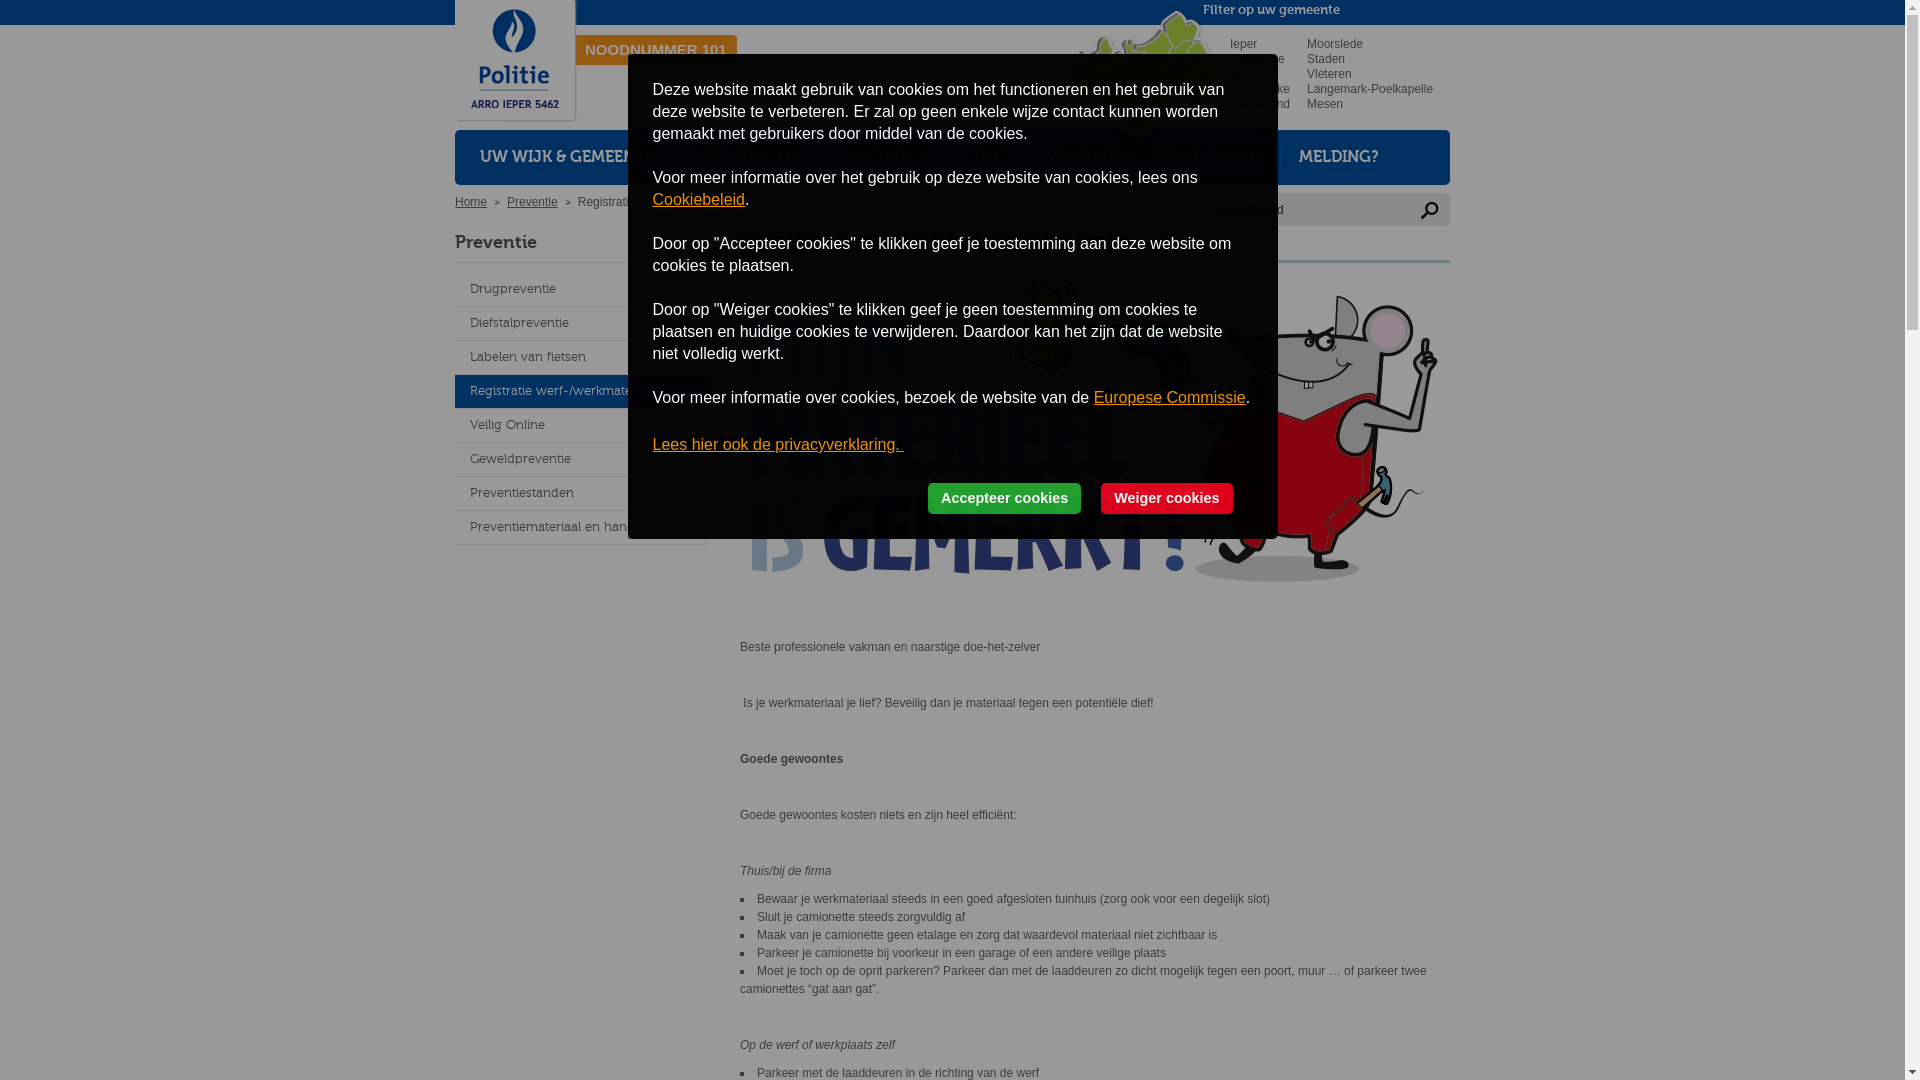  What do you see at coordinates (580, 358) in the screenshot?
I see `Labelen van fietsen` at bounding box center [580, 358].